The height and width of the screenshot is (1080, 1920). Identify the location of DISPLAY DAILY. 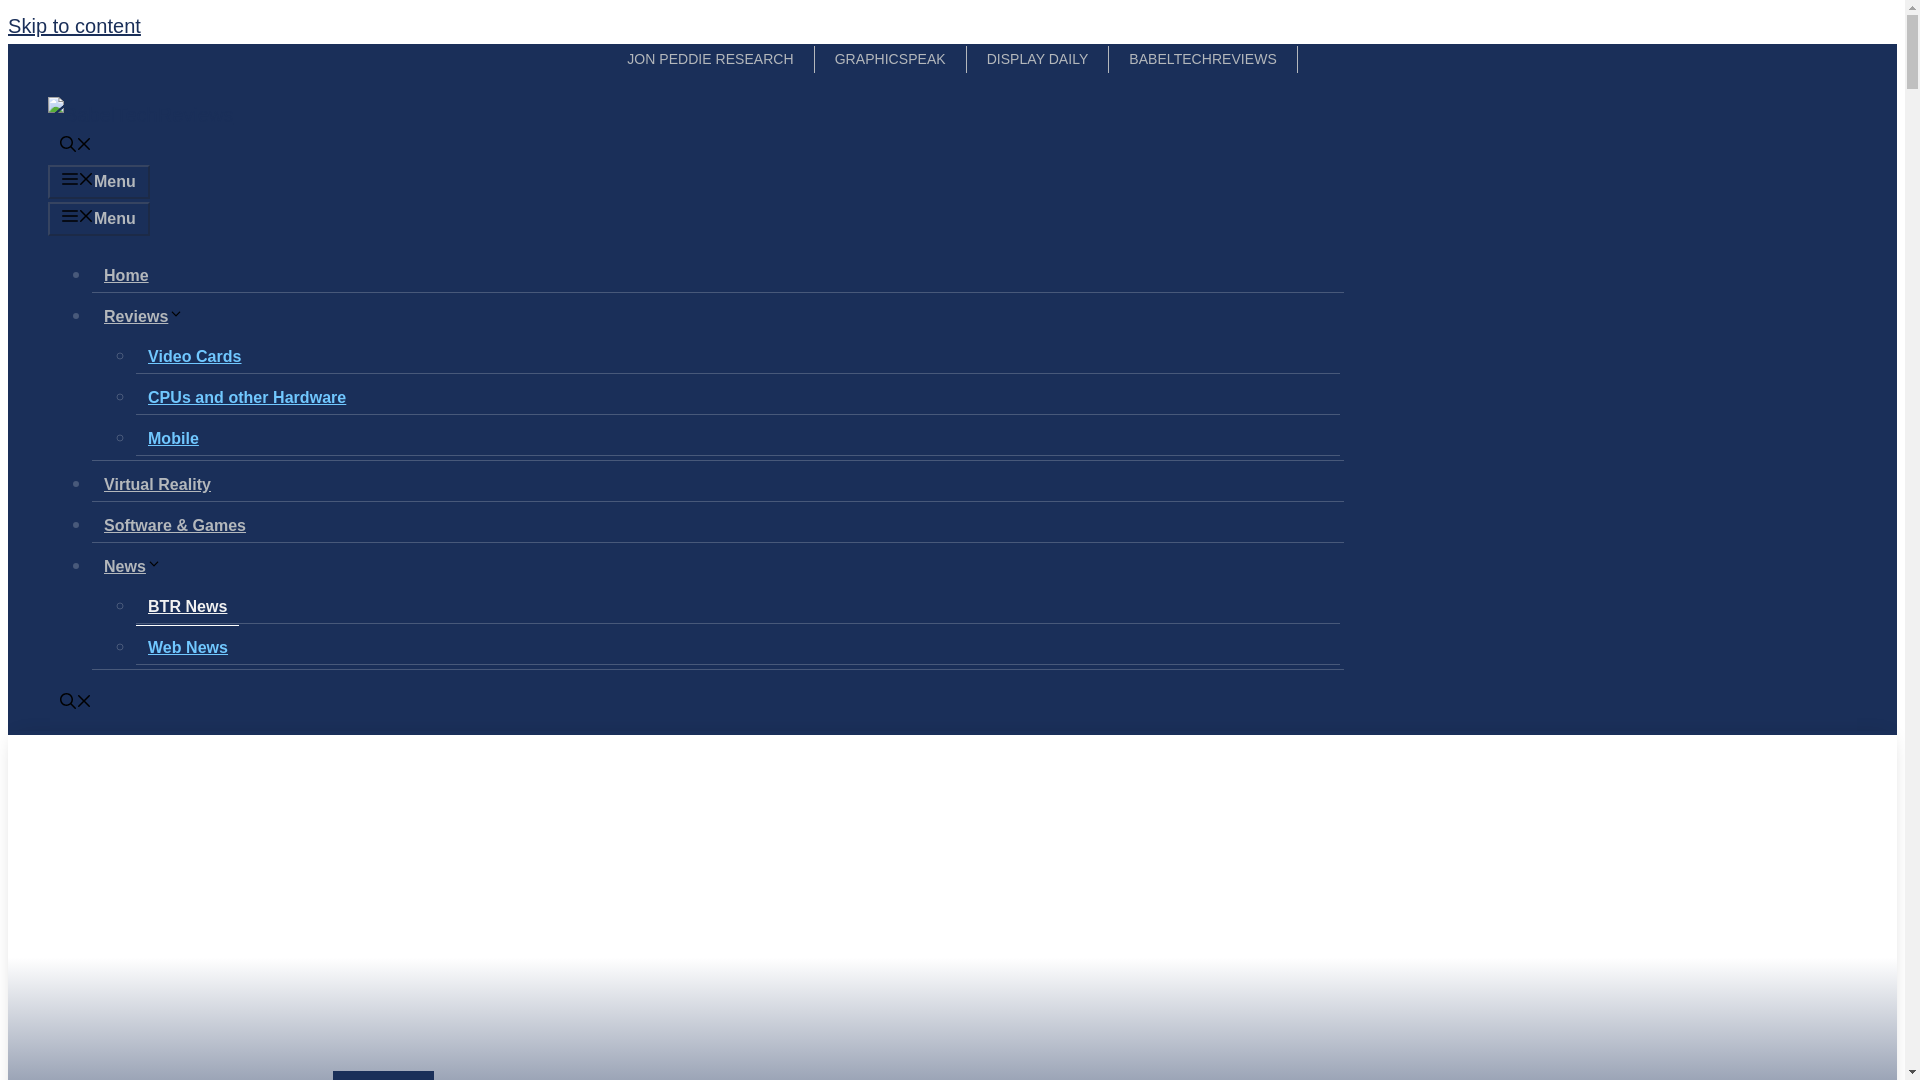
(1038, 60).